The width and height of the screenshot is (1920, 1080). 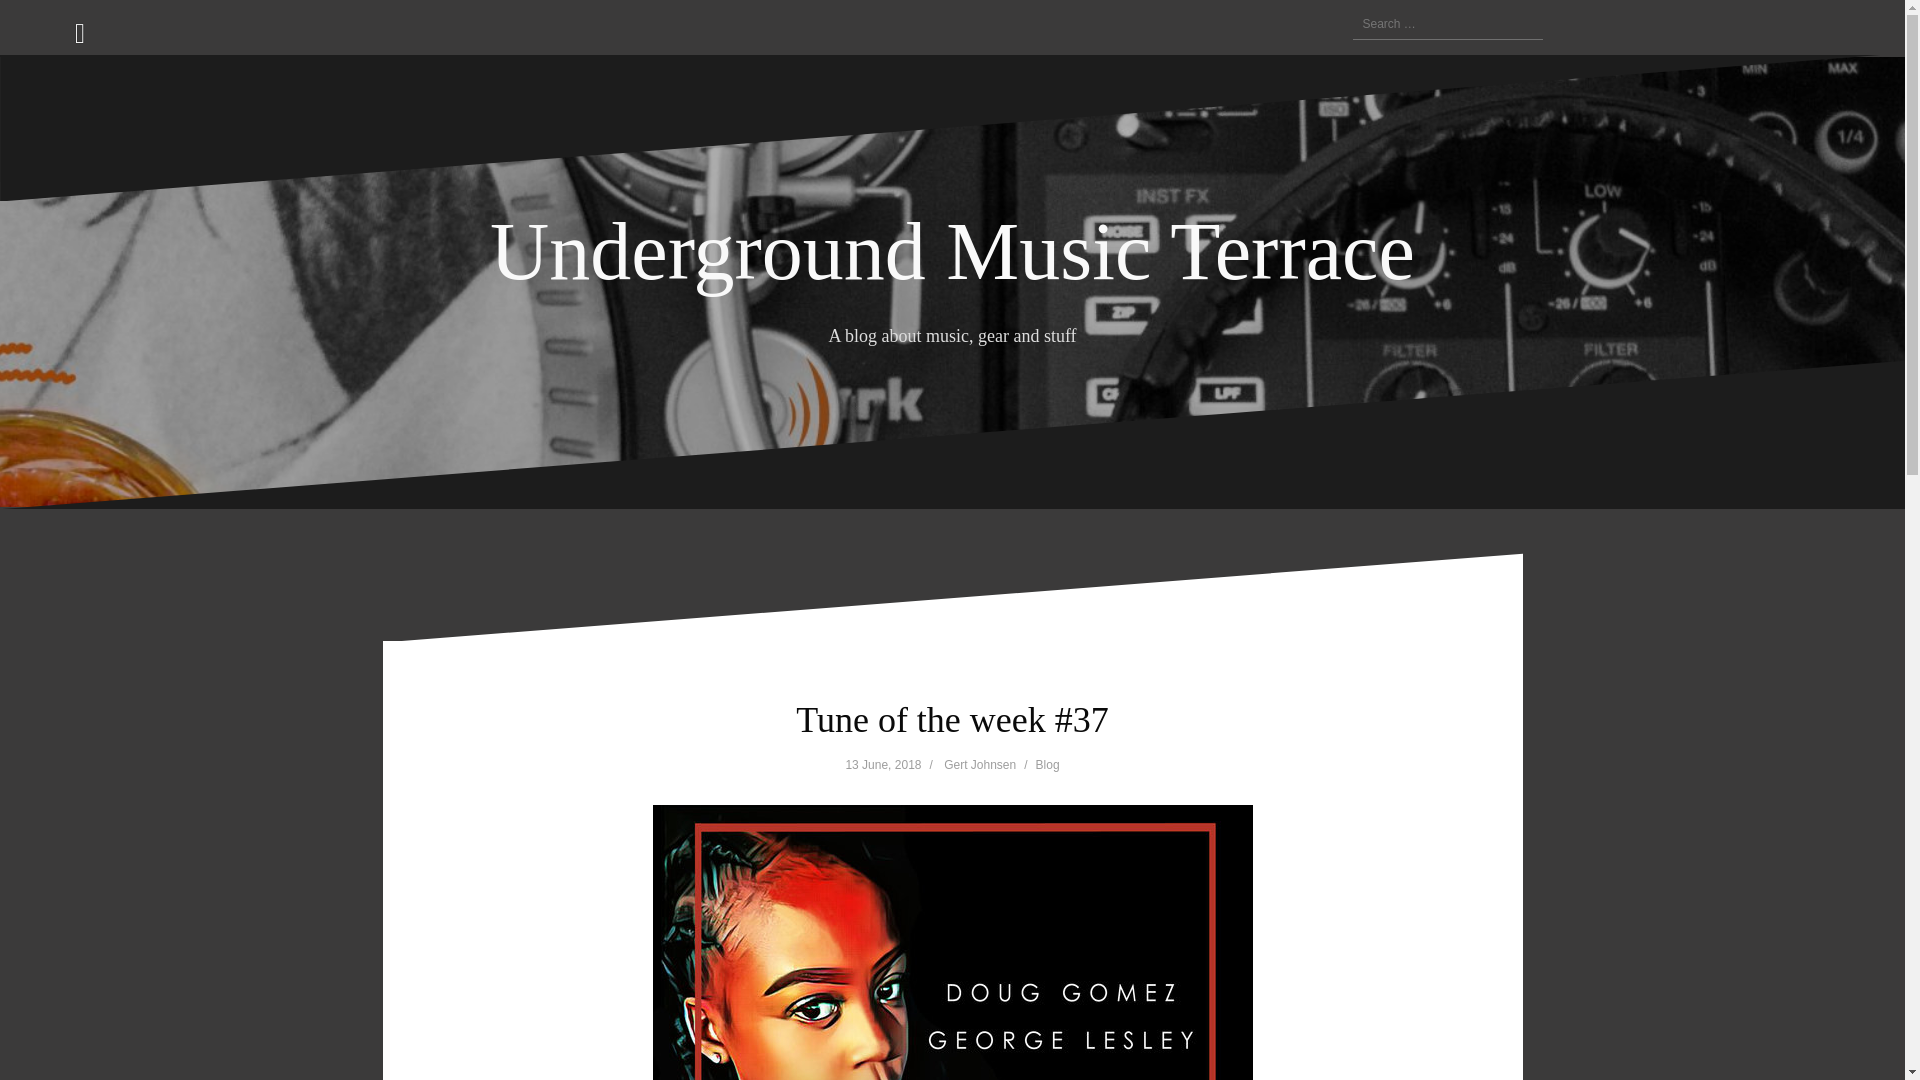 I want to click on Blog, so click(x=1048, y=765).